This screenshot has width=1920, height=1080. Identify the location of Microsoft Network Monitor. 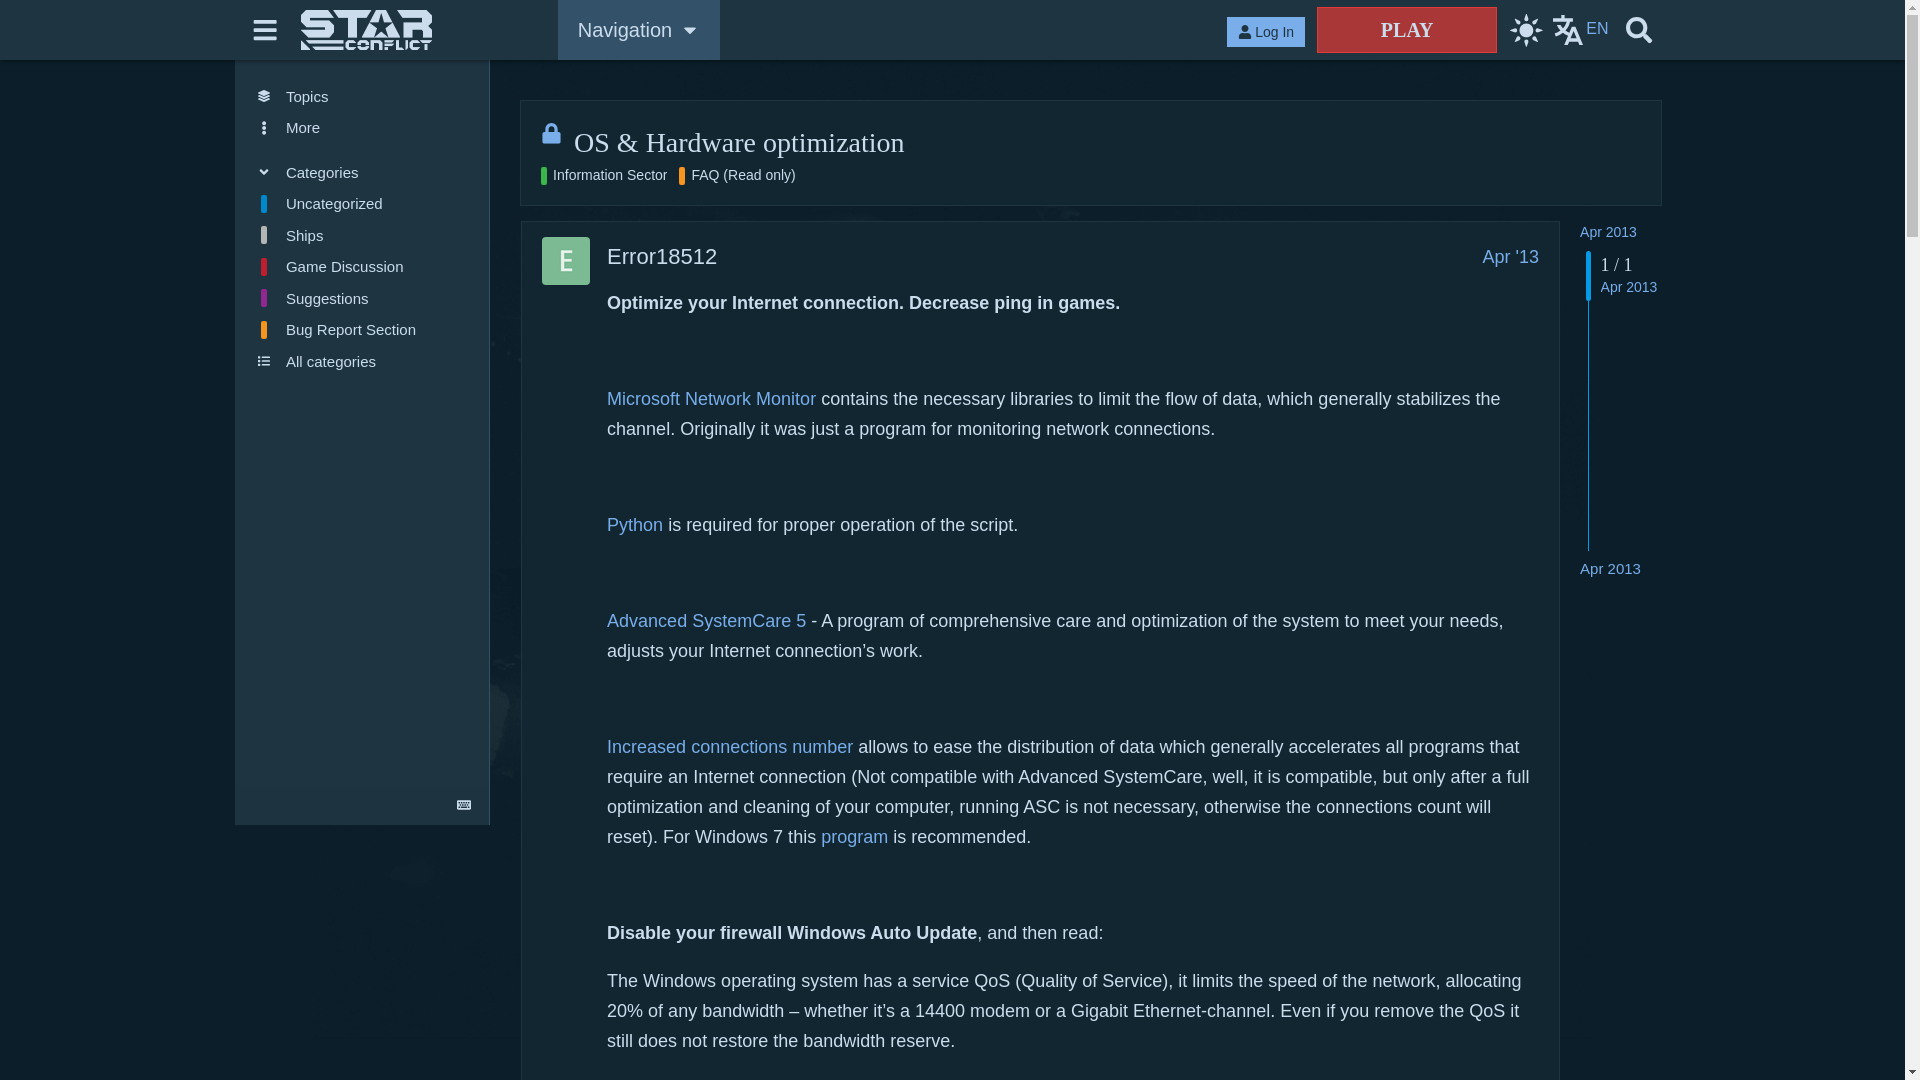
(711, 398).